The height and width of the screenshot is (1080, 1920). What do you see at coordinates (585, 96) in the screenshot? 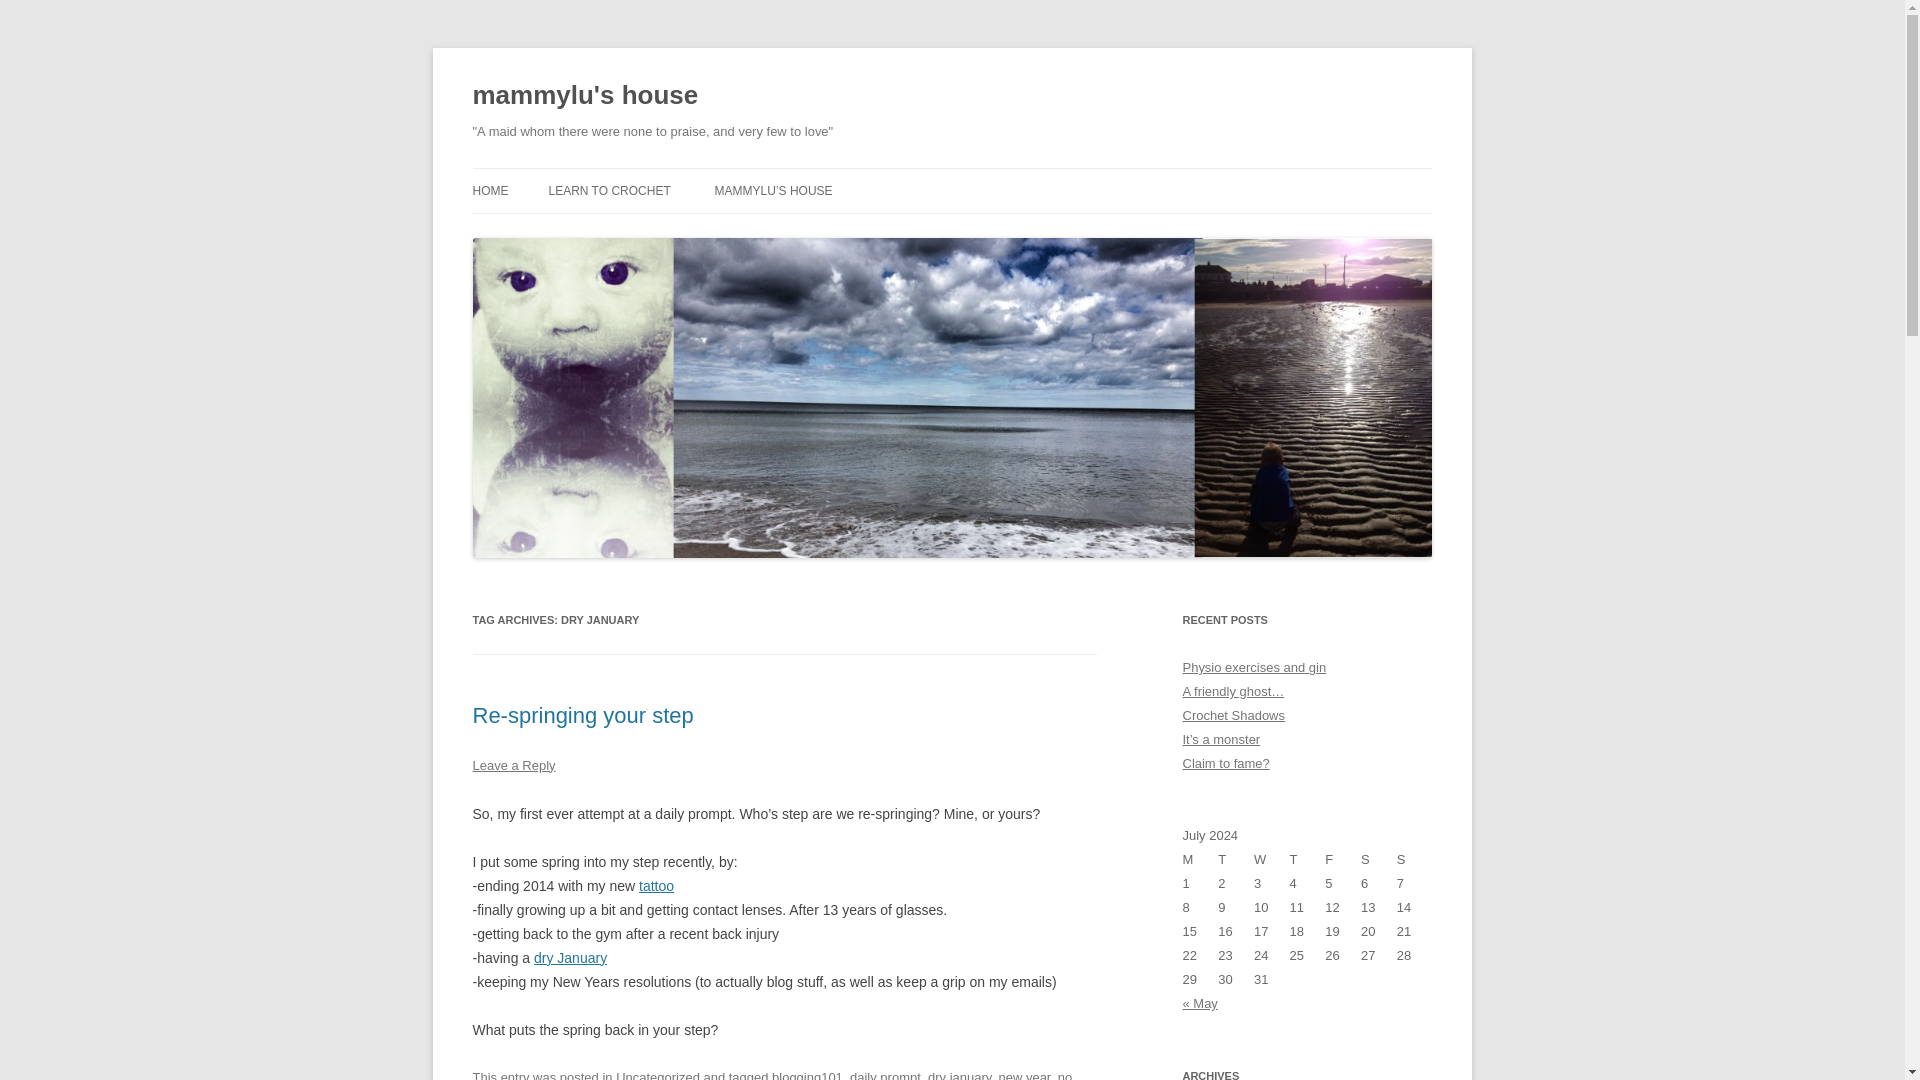
I see `mammylu's house` at bounding box center [585, 96].